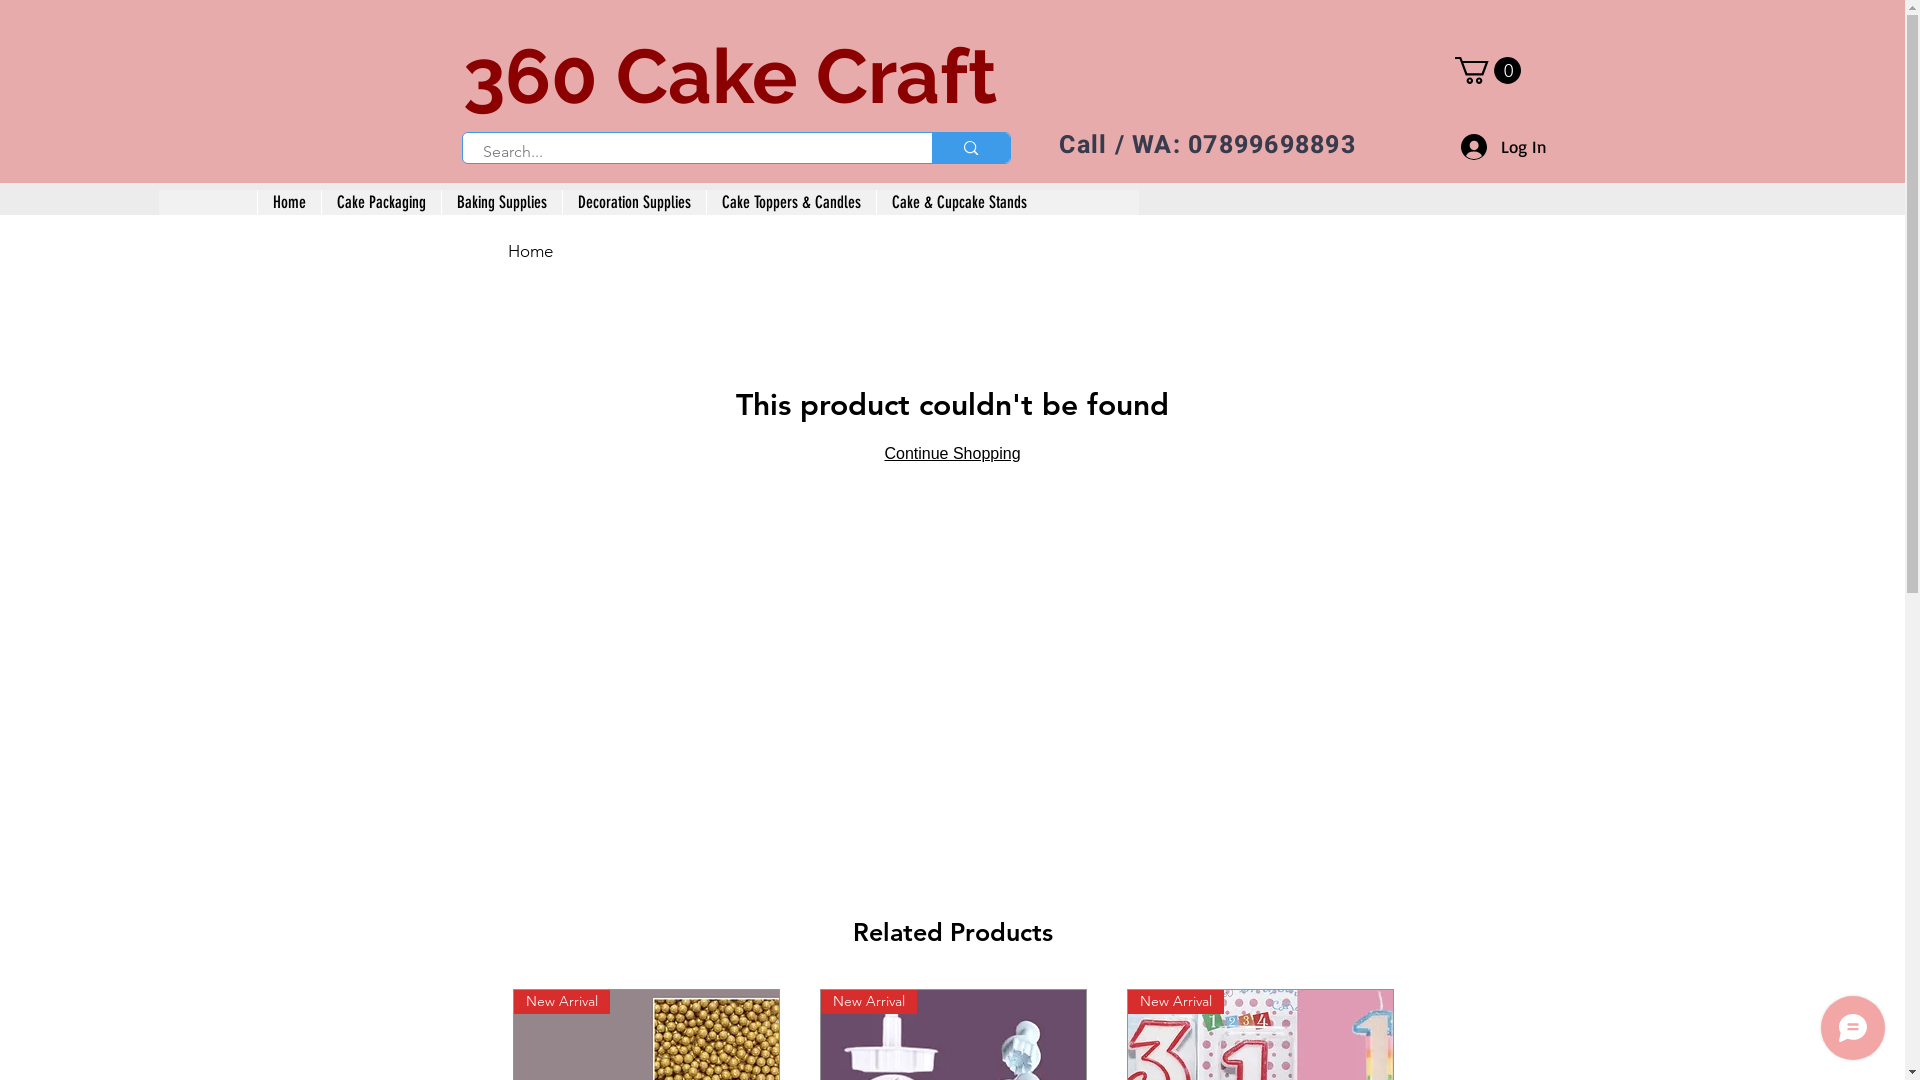 The image size is (1920, 1080). Describe the element at coordinates (634, 202) in the screenshot. I see `Decoration Supplies` at that location.